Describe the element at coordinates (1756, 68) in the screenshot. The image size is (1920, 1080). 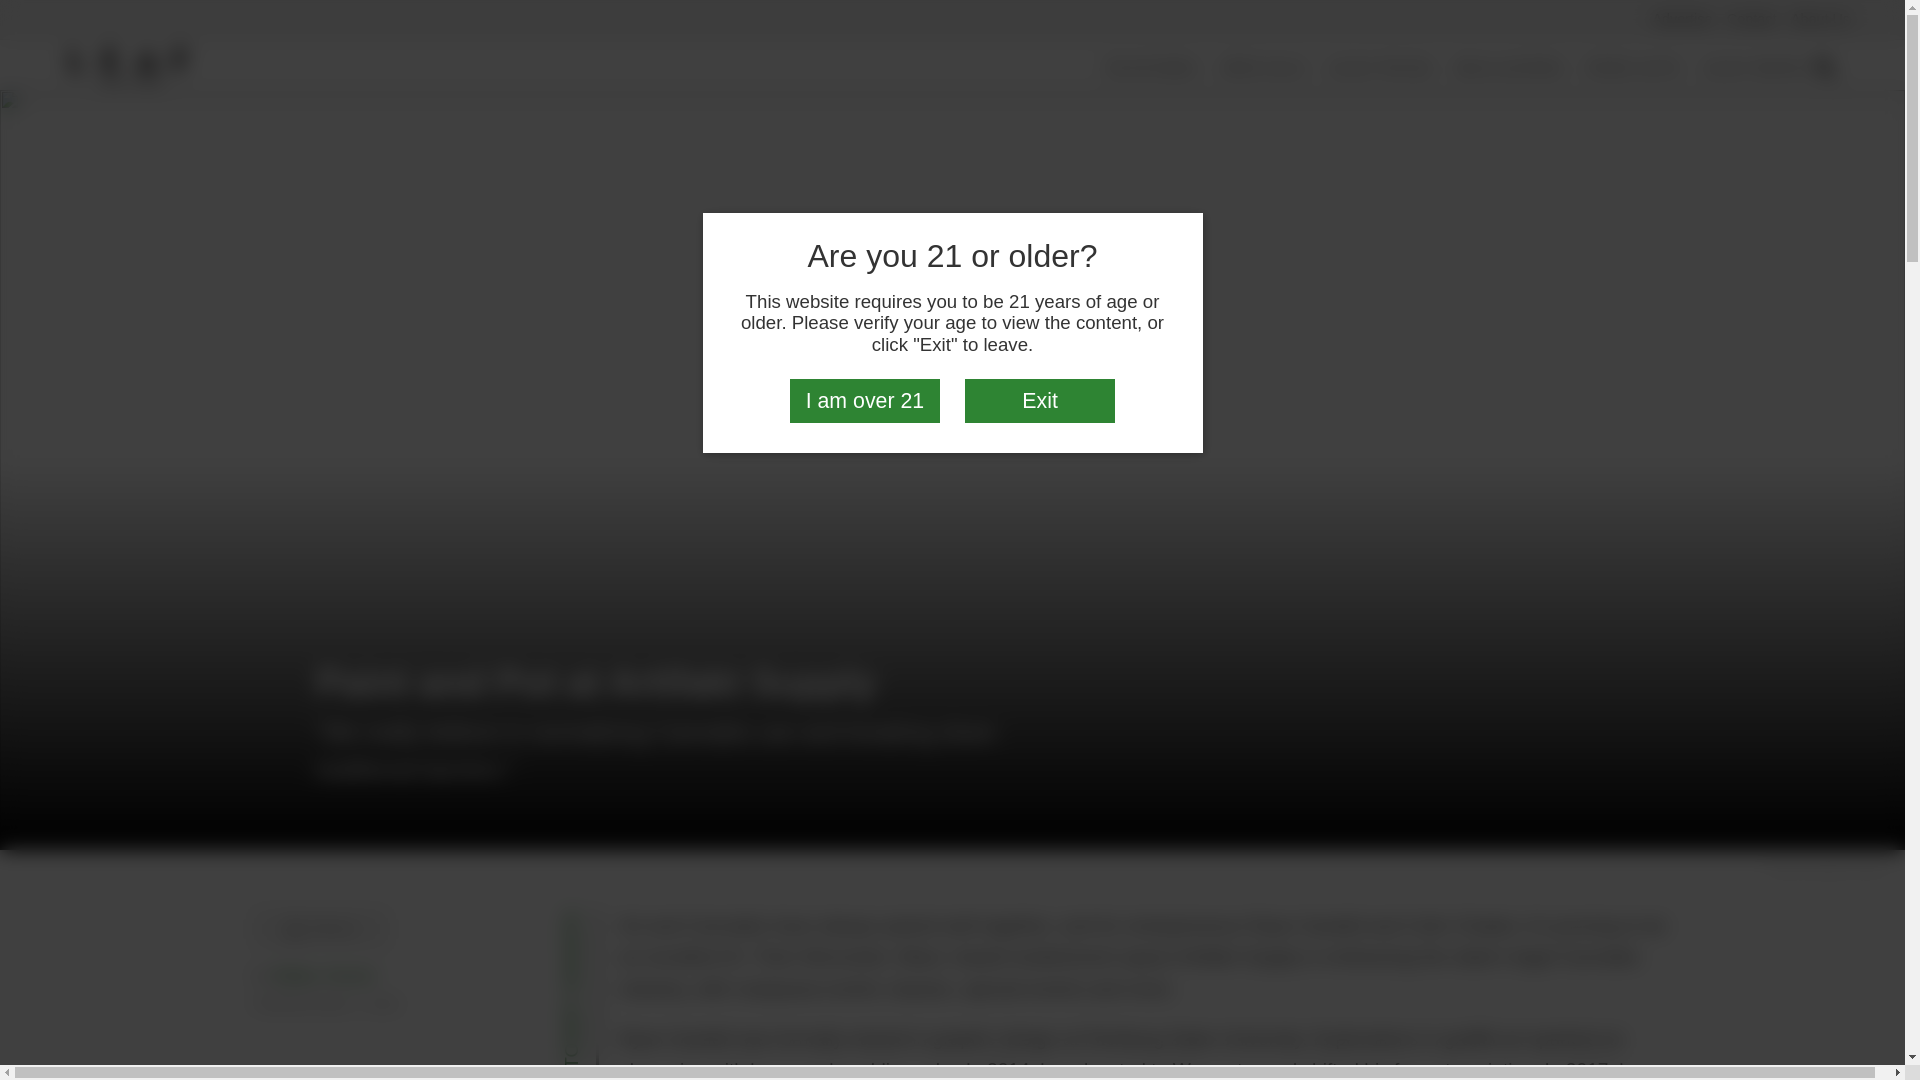
I see `LEAF BOWL` at that location.